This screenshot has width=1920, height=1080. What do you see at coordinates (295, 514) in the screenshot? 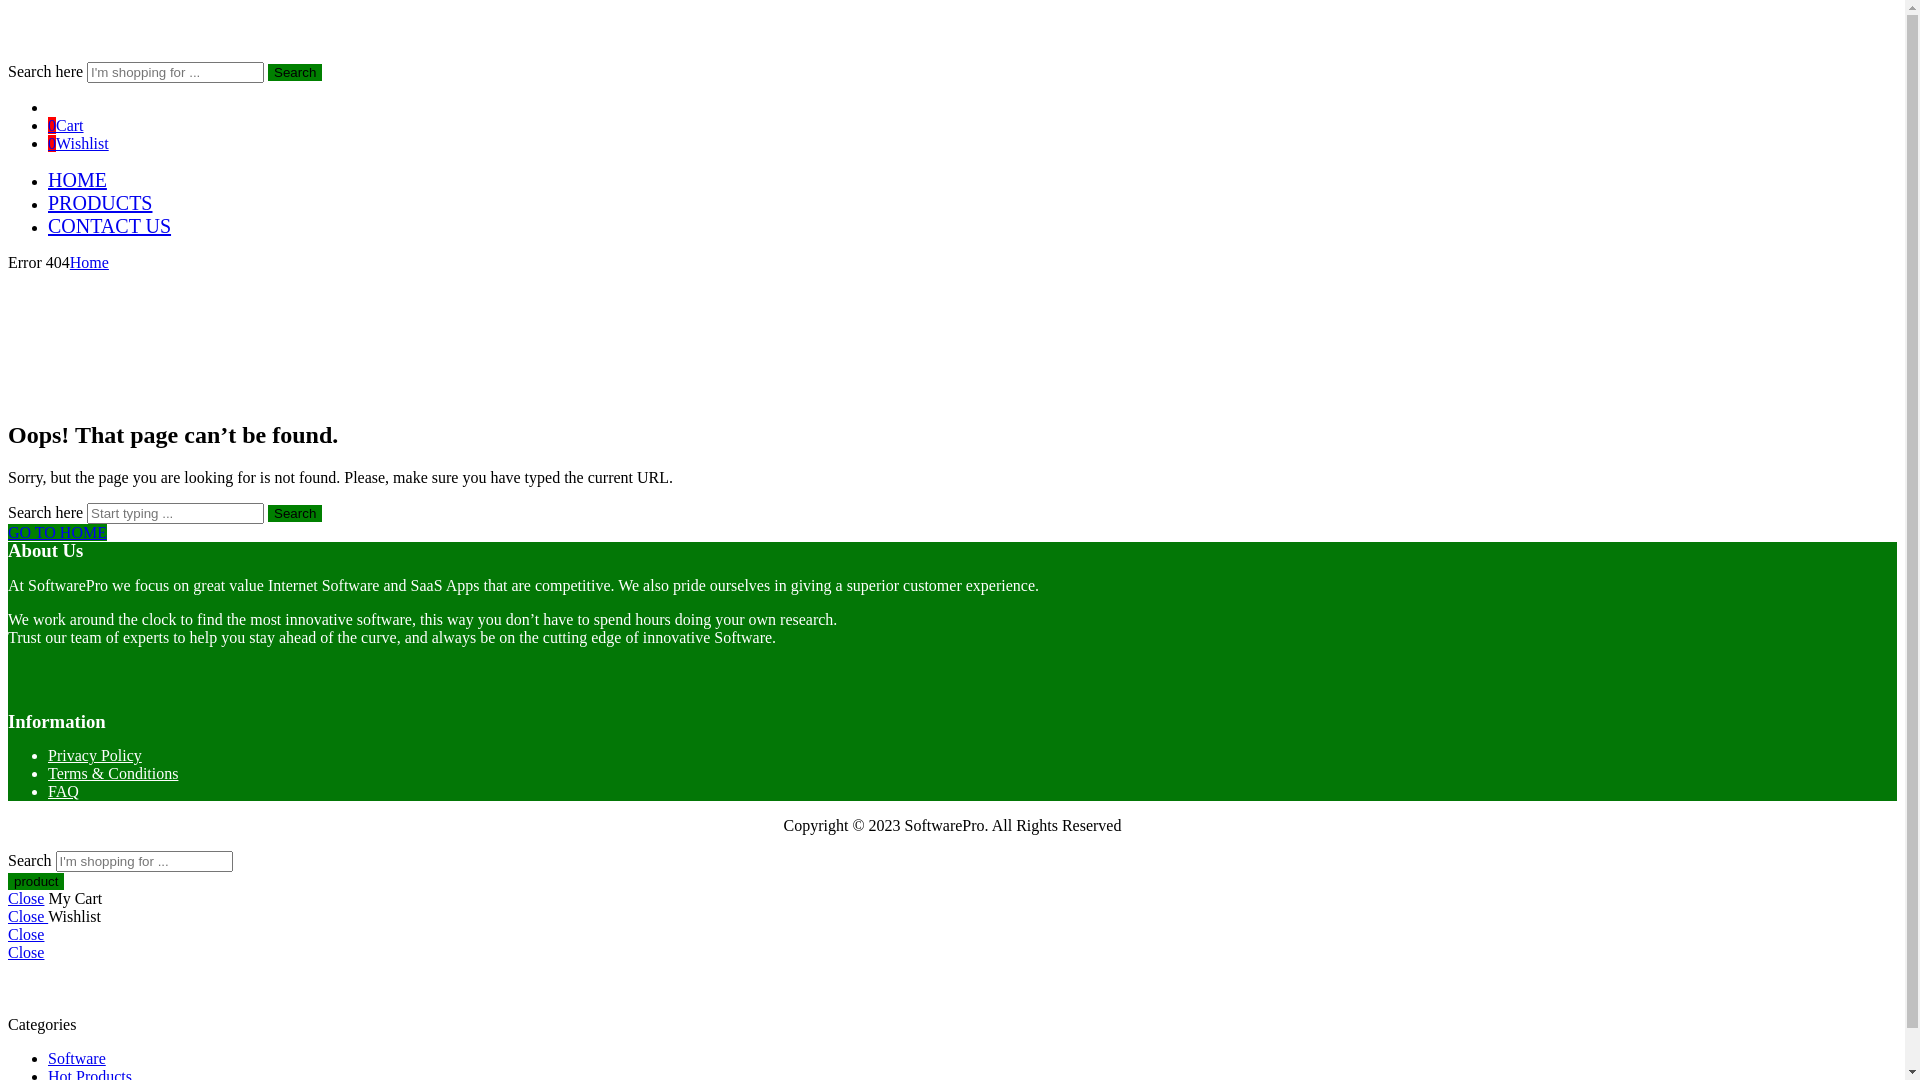
I see `Search` at bounding box center [295, 514].